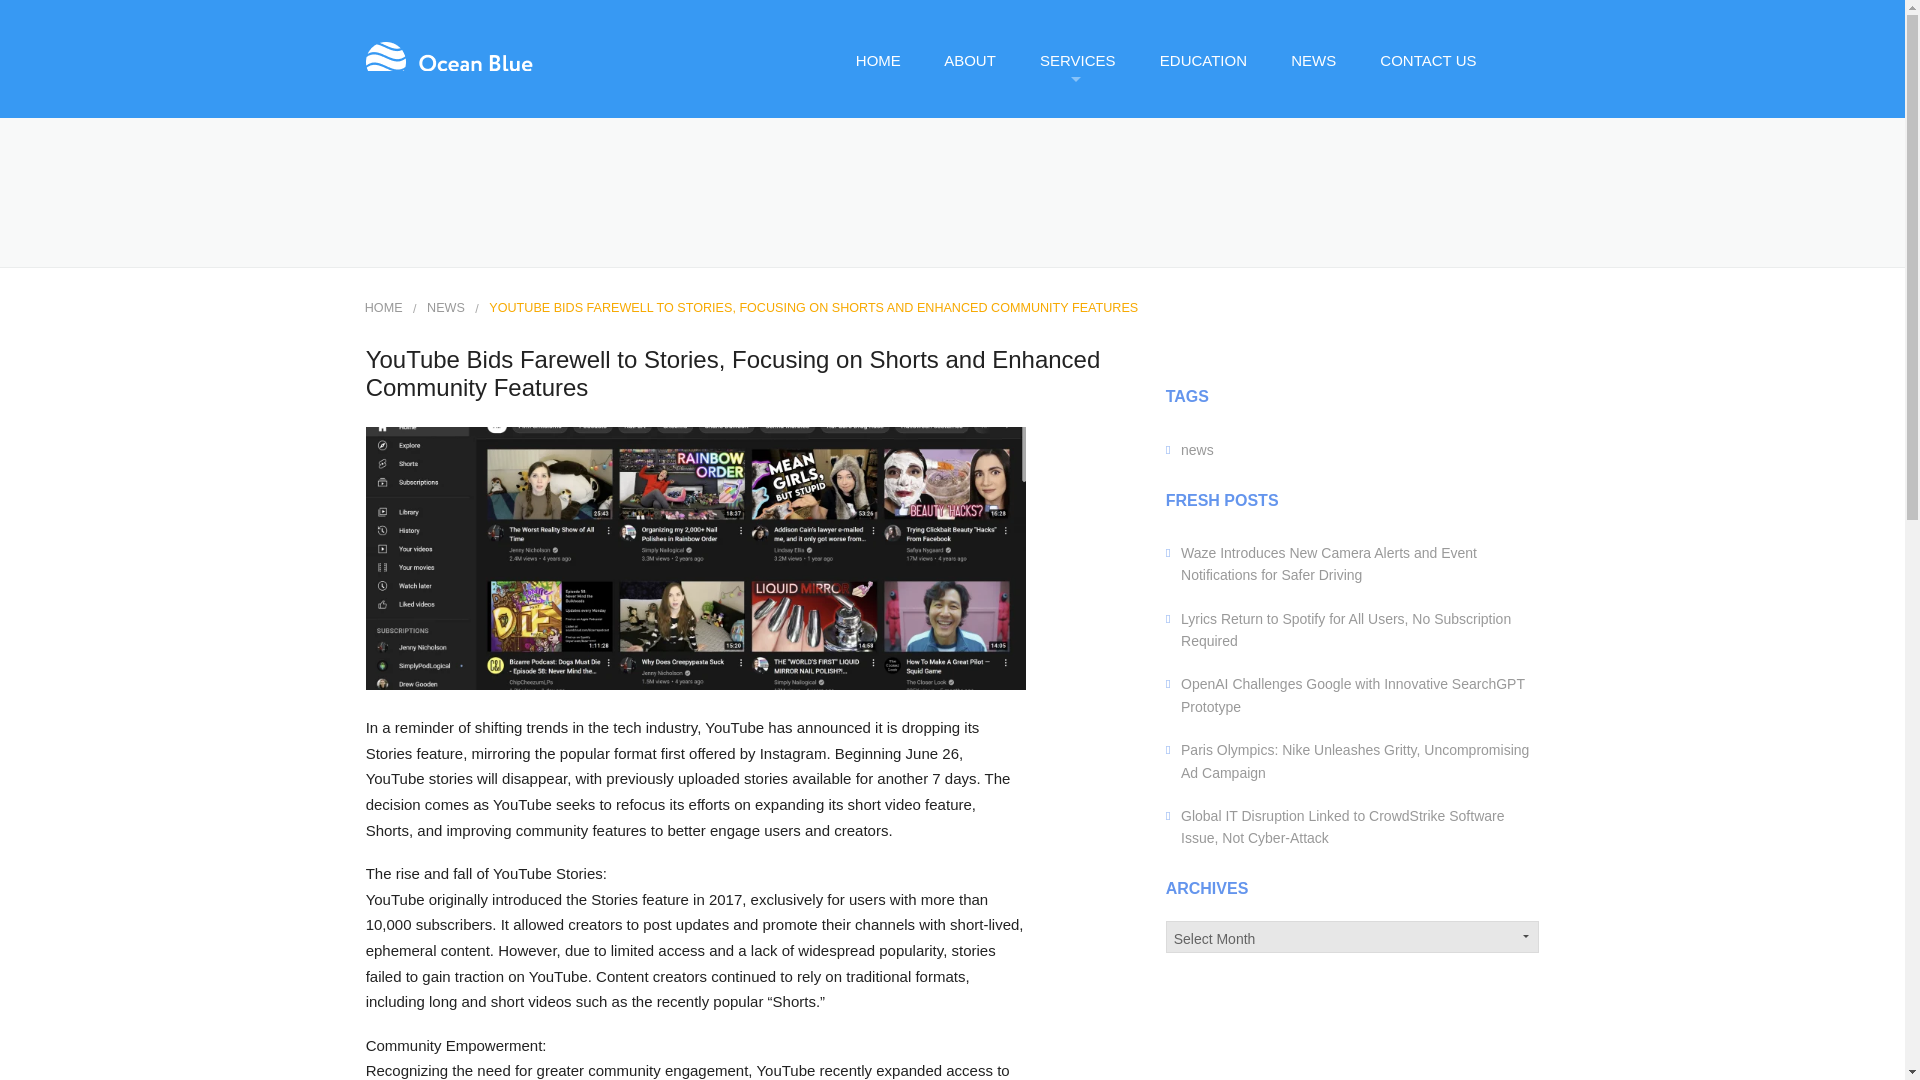  I want to click on OpenAI Challenges Google with Innovative SearchGPT Prototype, so click(1352, 694).